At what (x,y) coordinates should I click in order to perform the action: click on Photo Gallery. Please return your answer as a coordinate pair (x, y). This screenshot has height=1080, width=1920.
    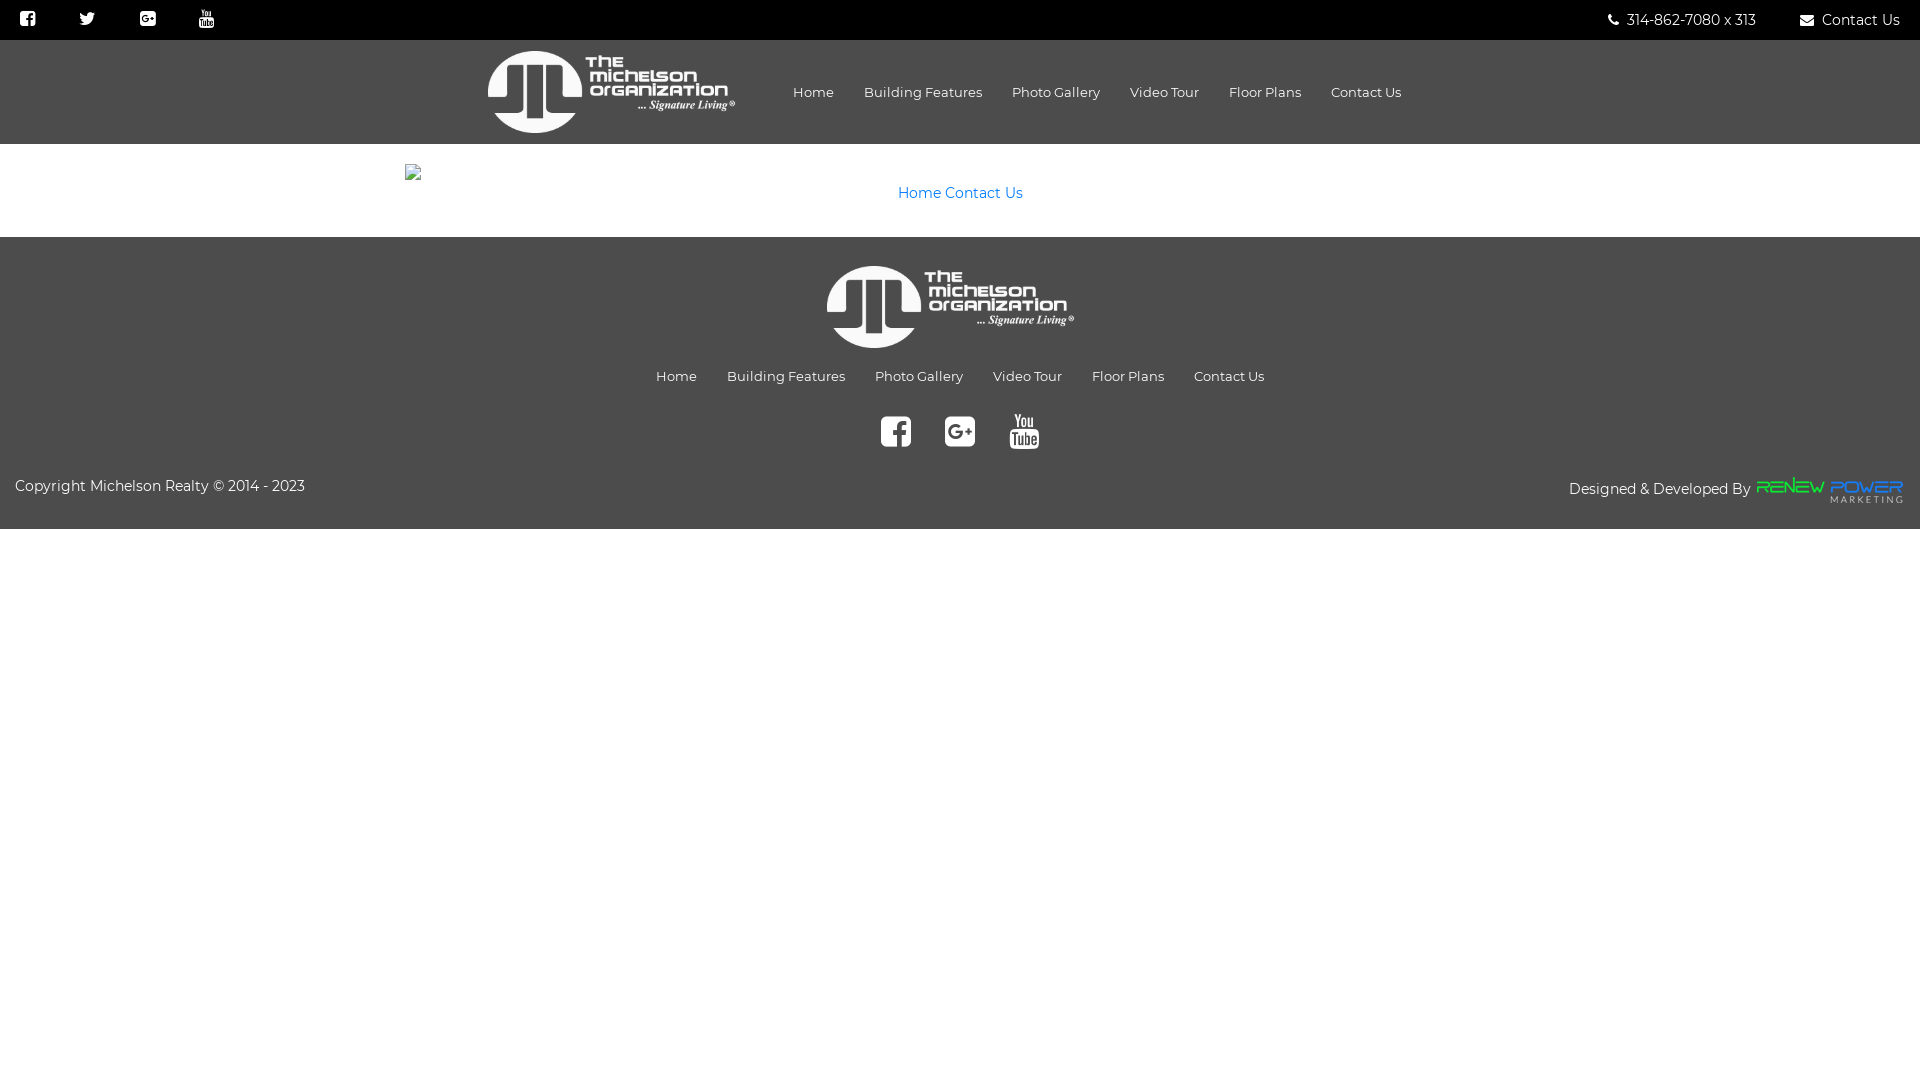
    Looking at the image, I should click on (919, 376).